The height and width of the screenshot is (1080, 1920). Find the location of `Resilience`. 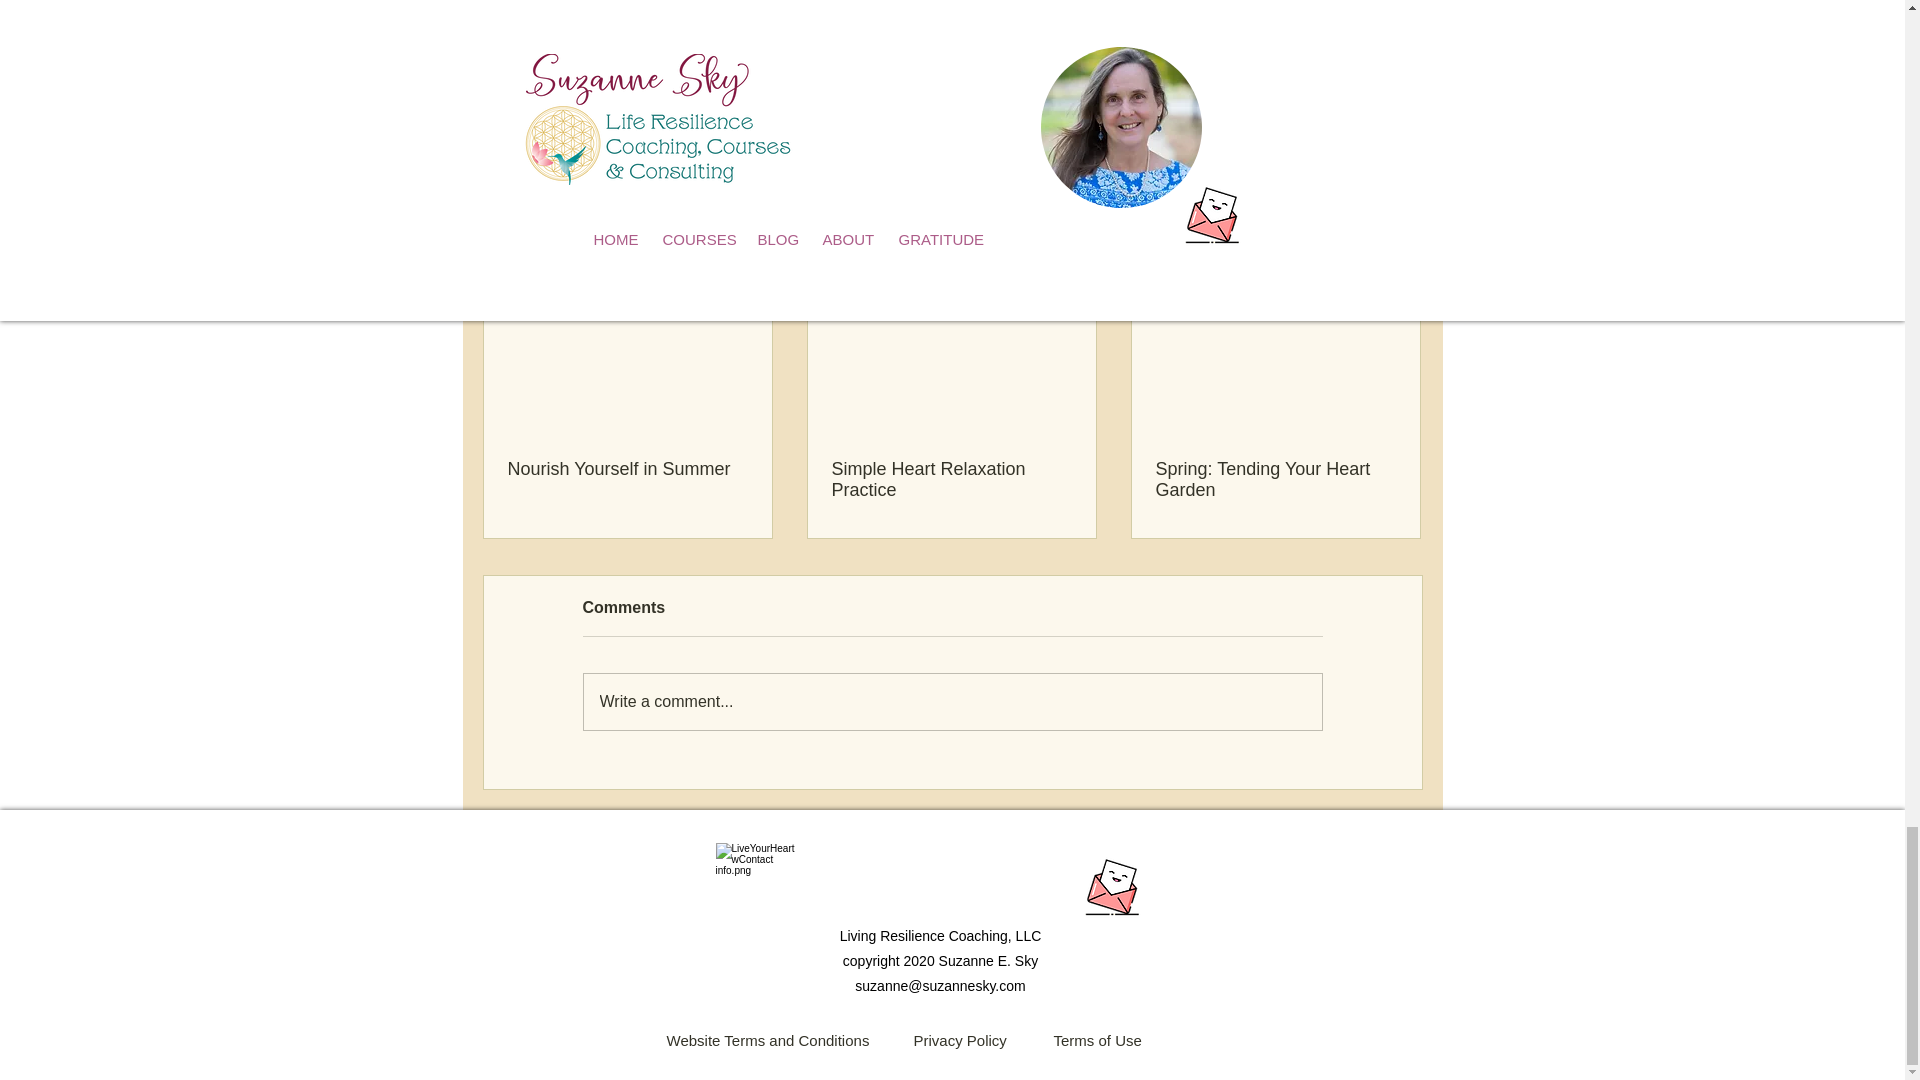

Resilience is located at coordinates (1290, 108).